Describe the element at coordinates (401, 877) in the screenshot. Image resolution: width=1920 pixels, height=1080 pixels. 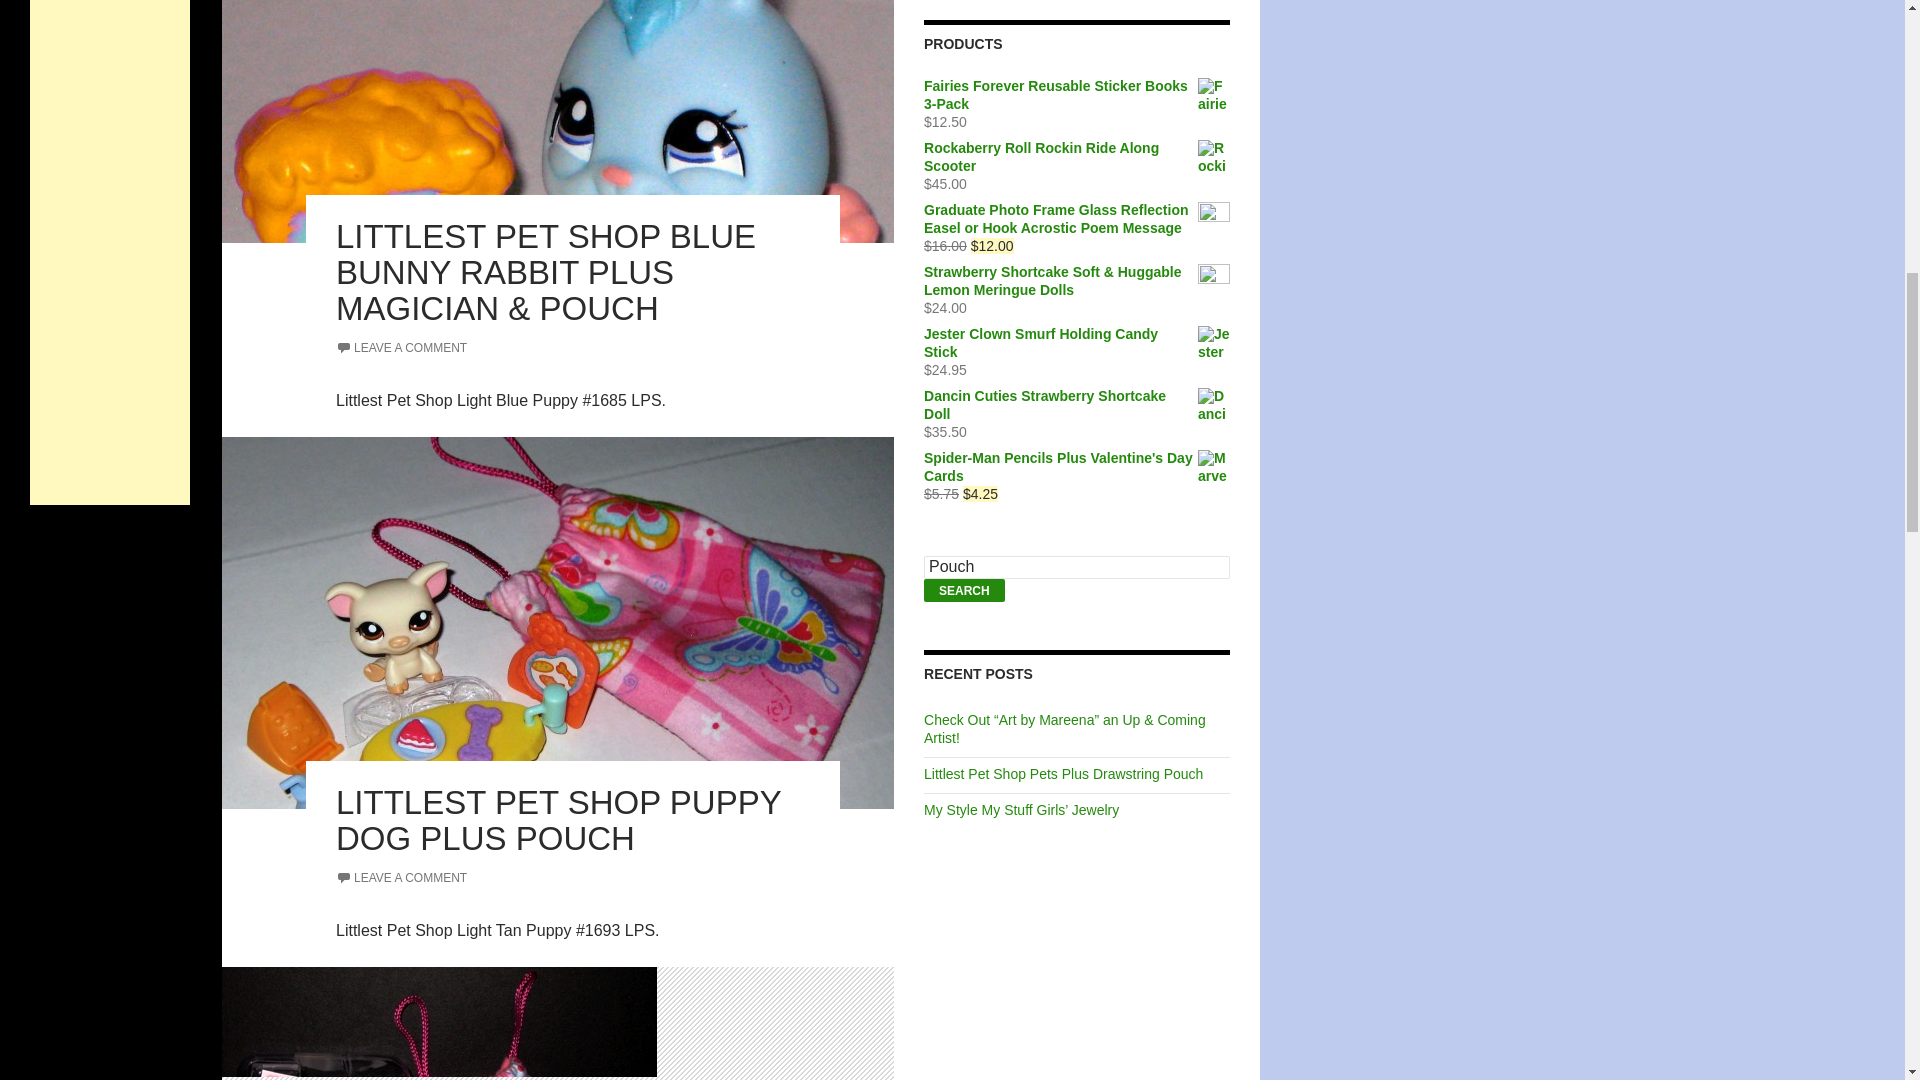
I see `LEAVE A COMMENT` at that location.